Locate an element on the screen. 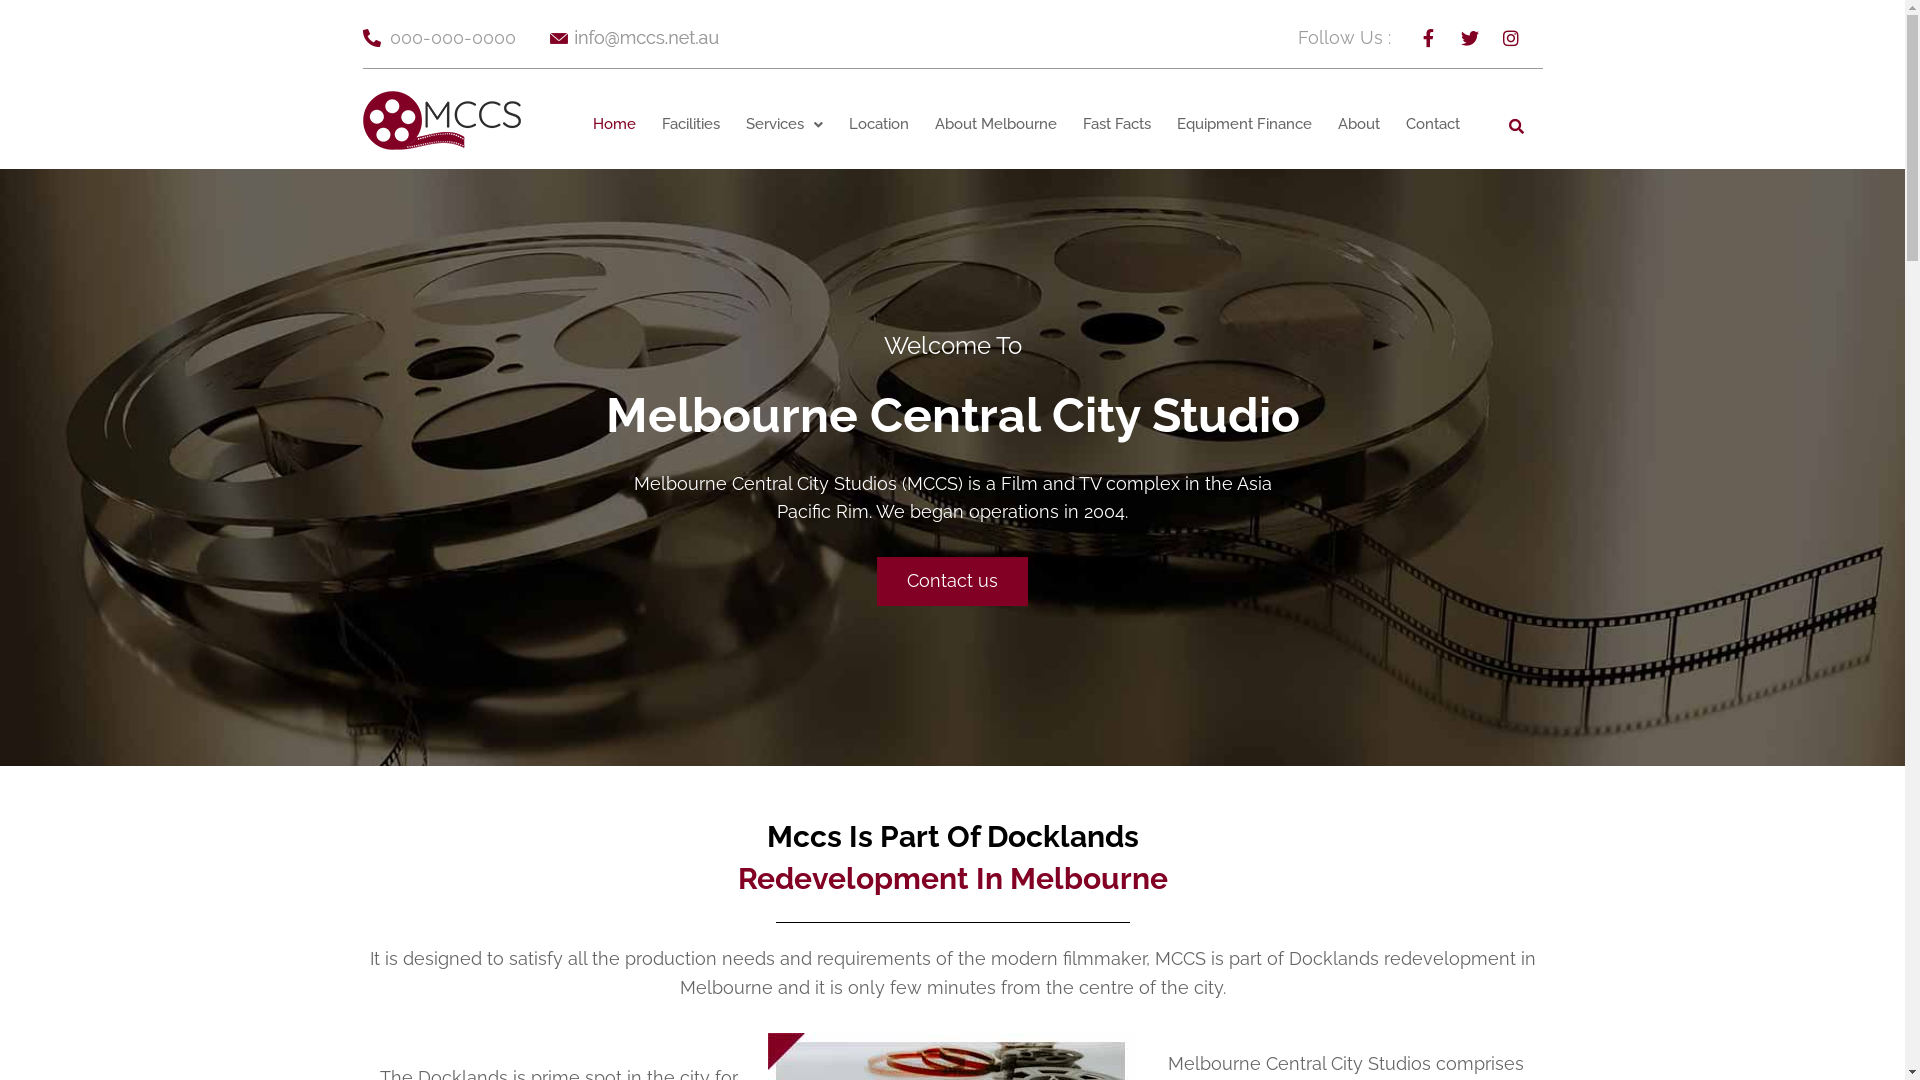 The image size is (1920, 1080). Contact is located at coordinates (1433, 124).